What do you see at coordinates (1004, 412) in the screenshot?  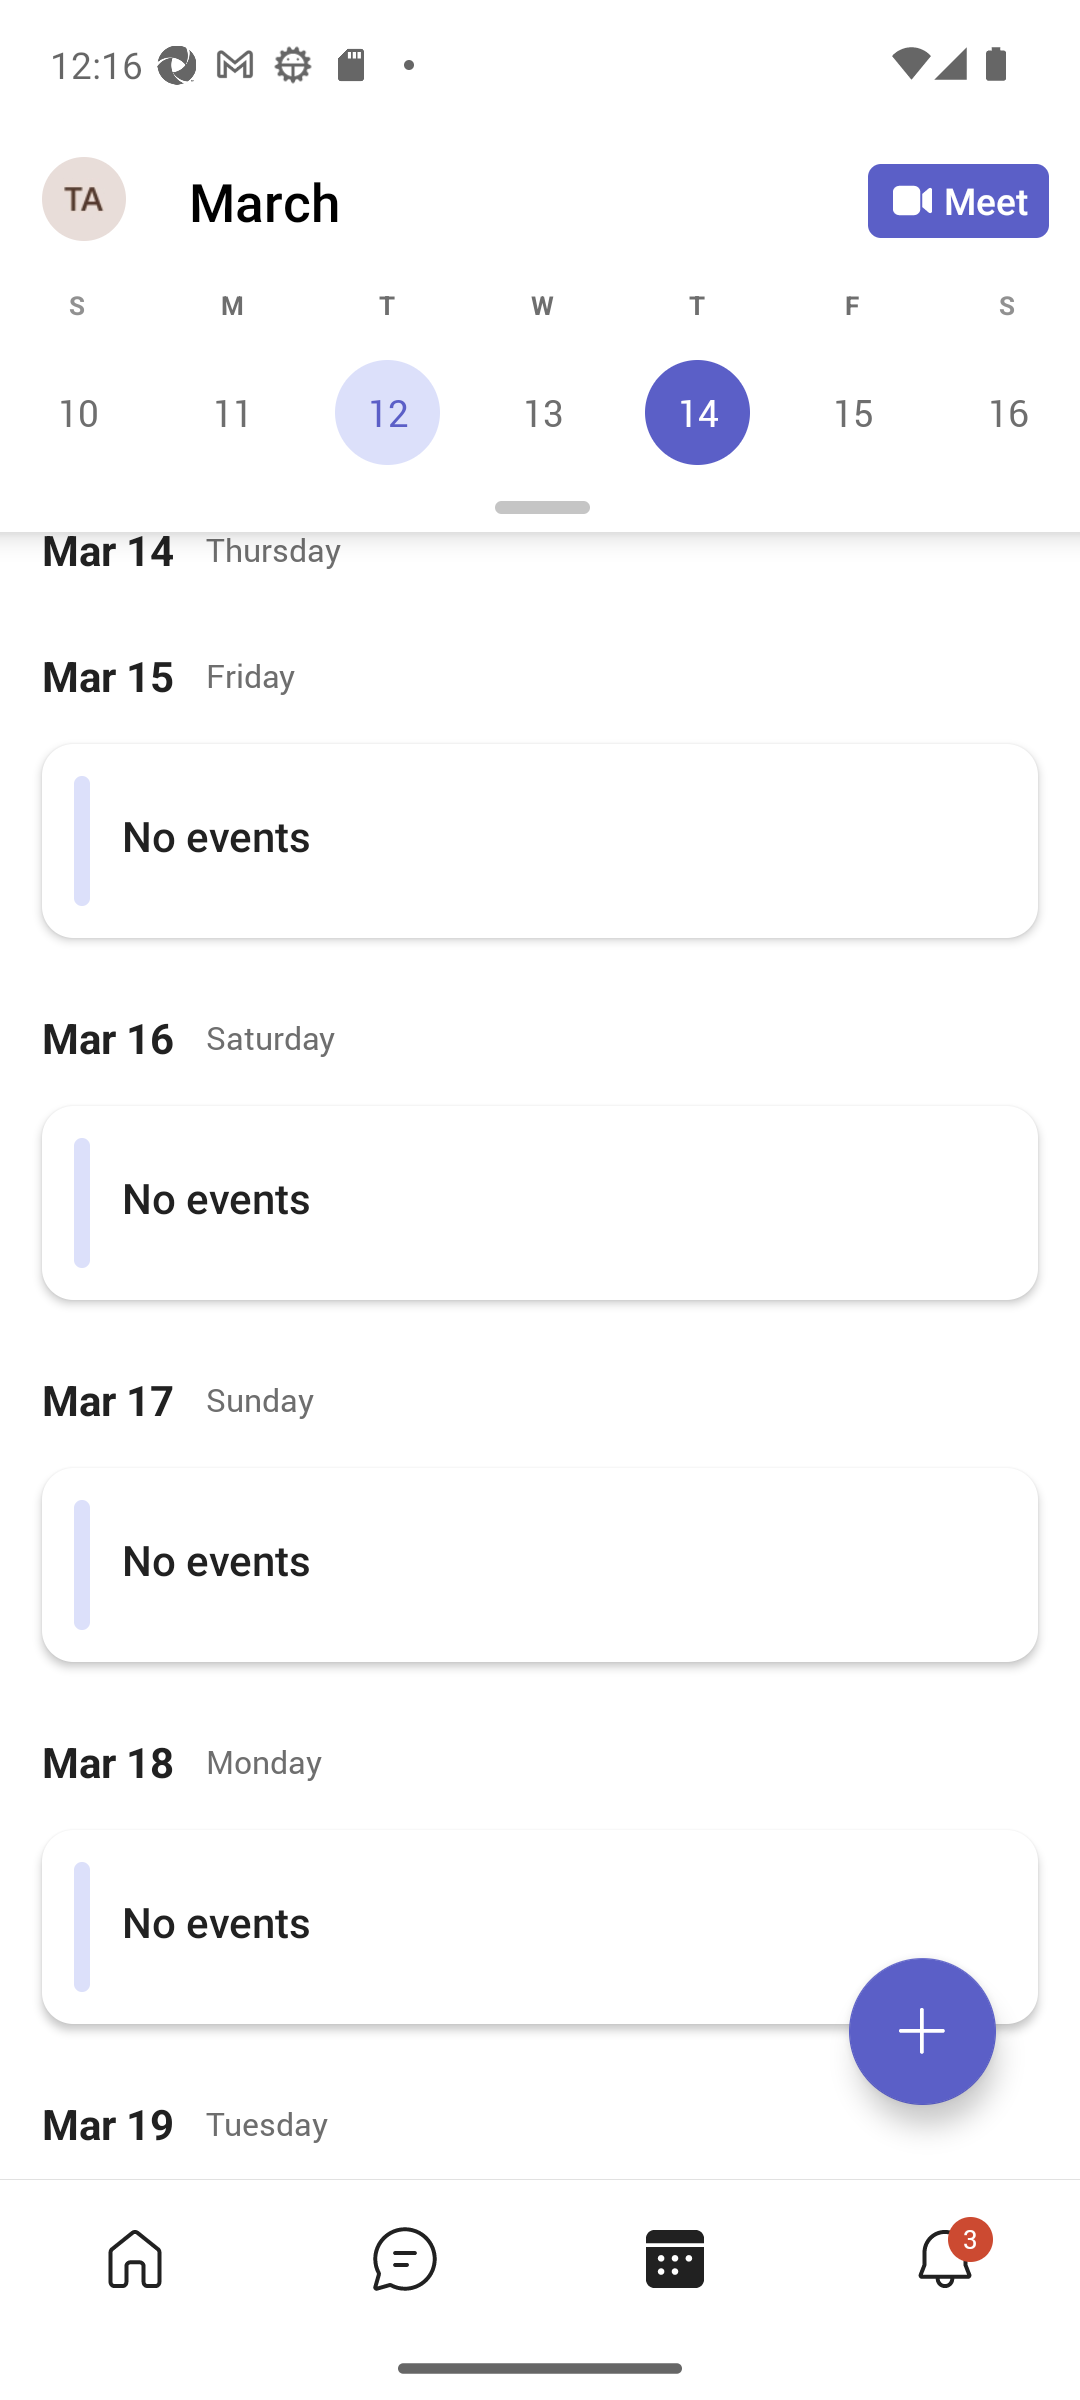 I see `Saturday, March 16 16` at bounding box center [1004, 412].